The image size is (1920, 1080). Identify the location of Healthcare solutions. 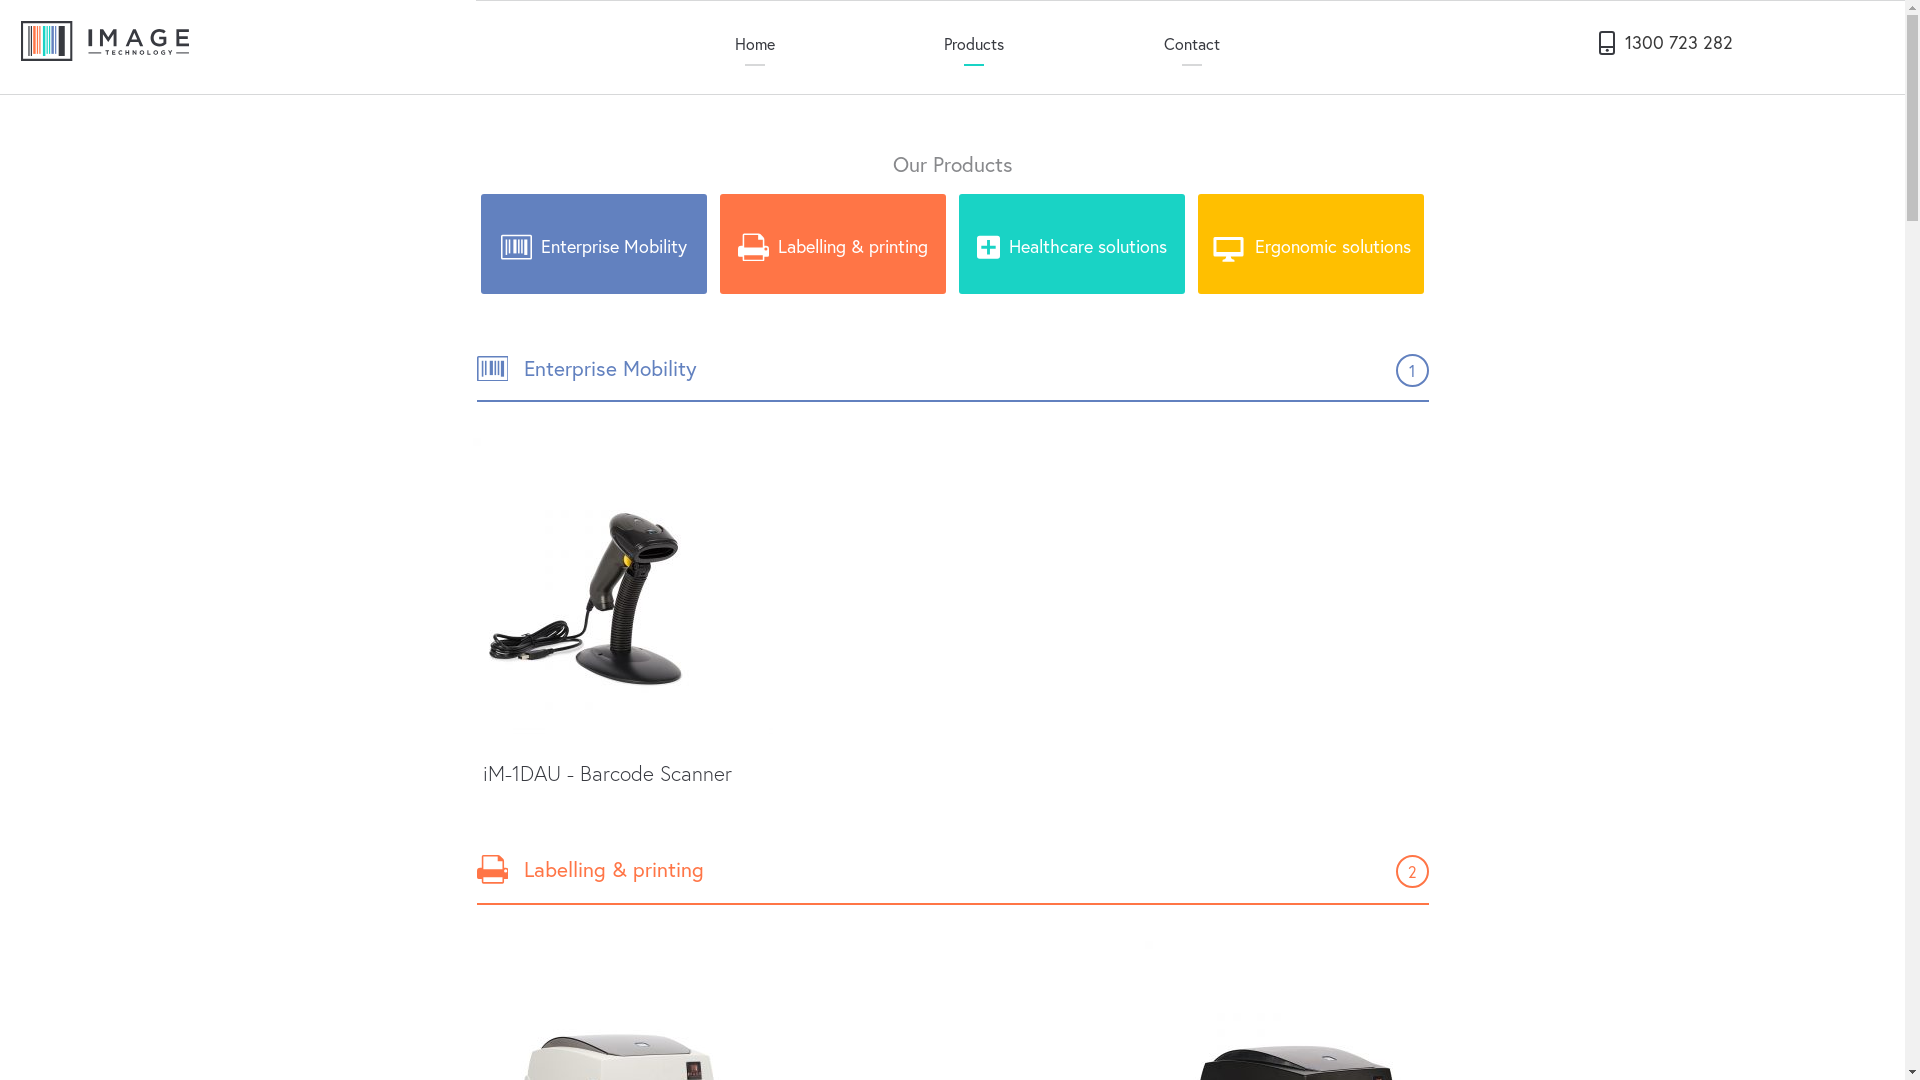
(1072, 244).